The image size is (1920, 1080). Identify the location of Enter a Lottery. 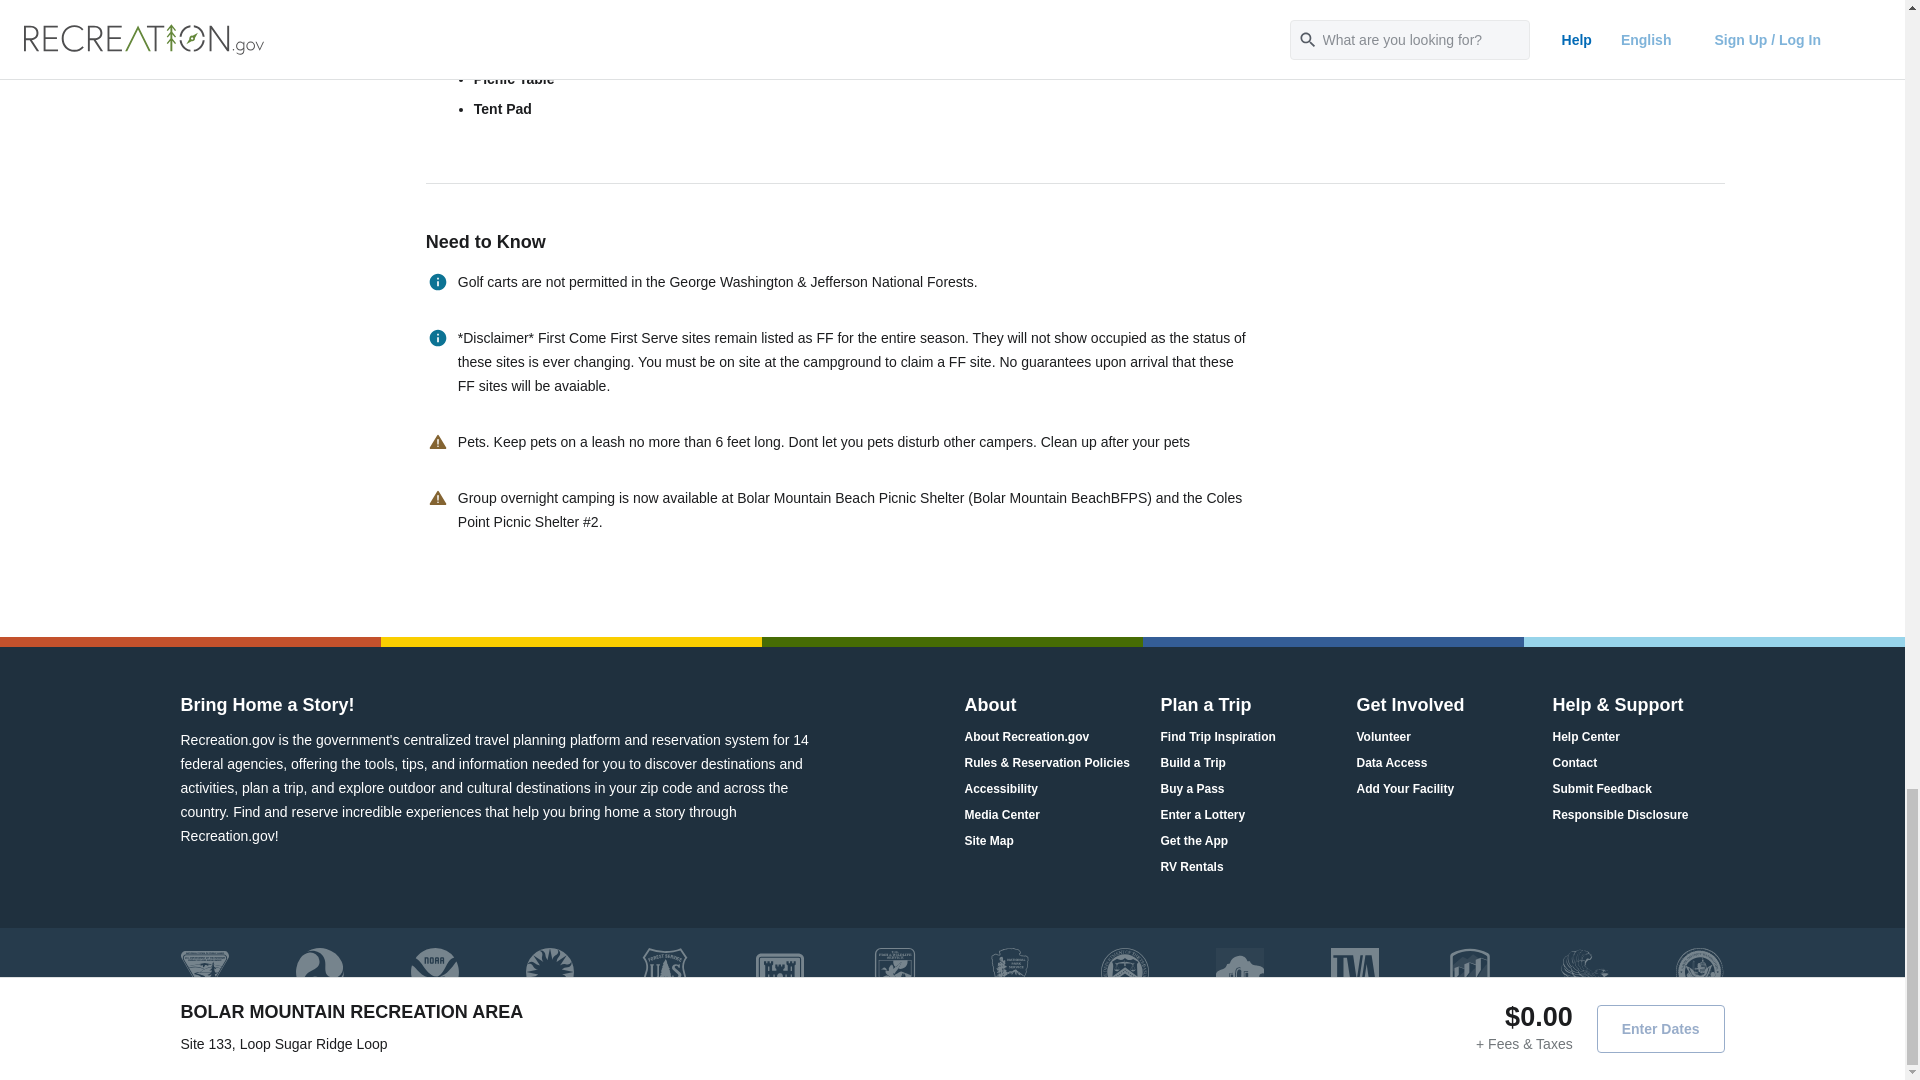
(1202, 815).